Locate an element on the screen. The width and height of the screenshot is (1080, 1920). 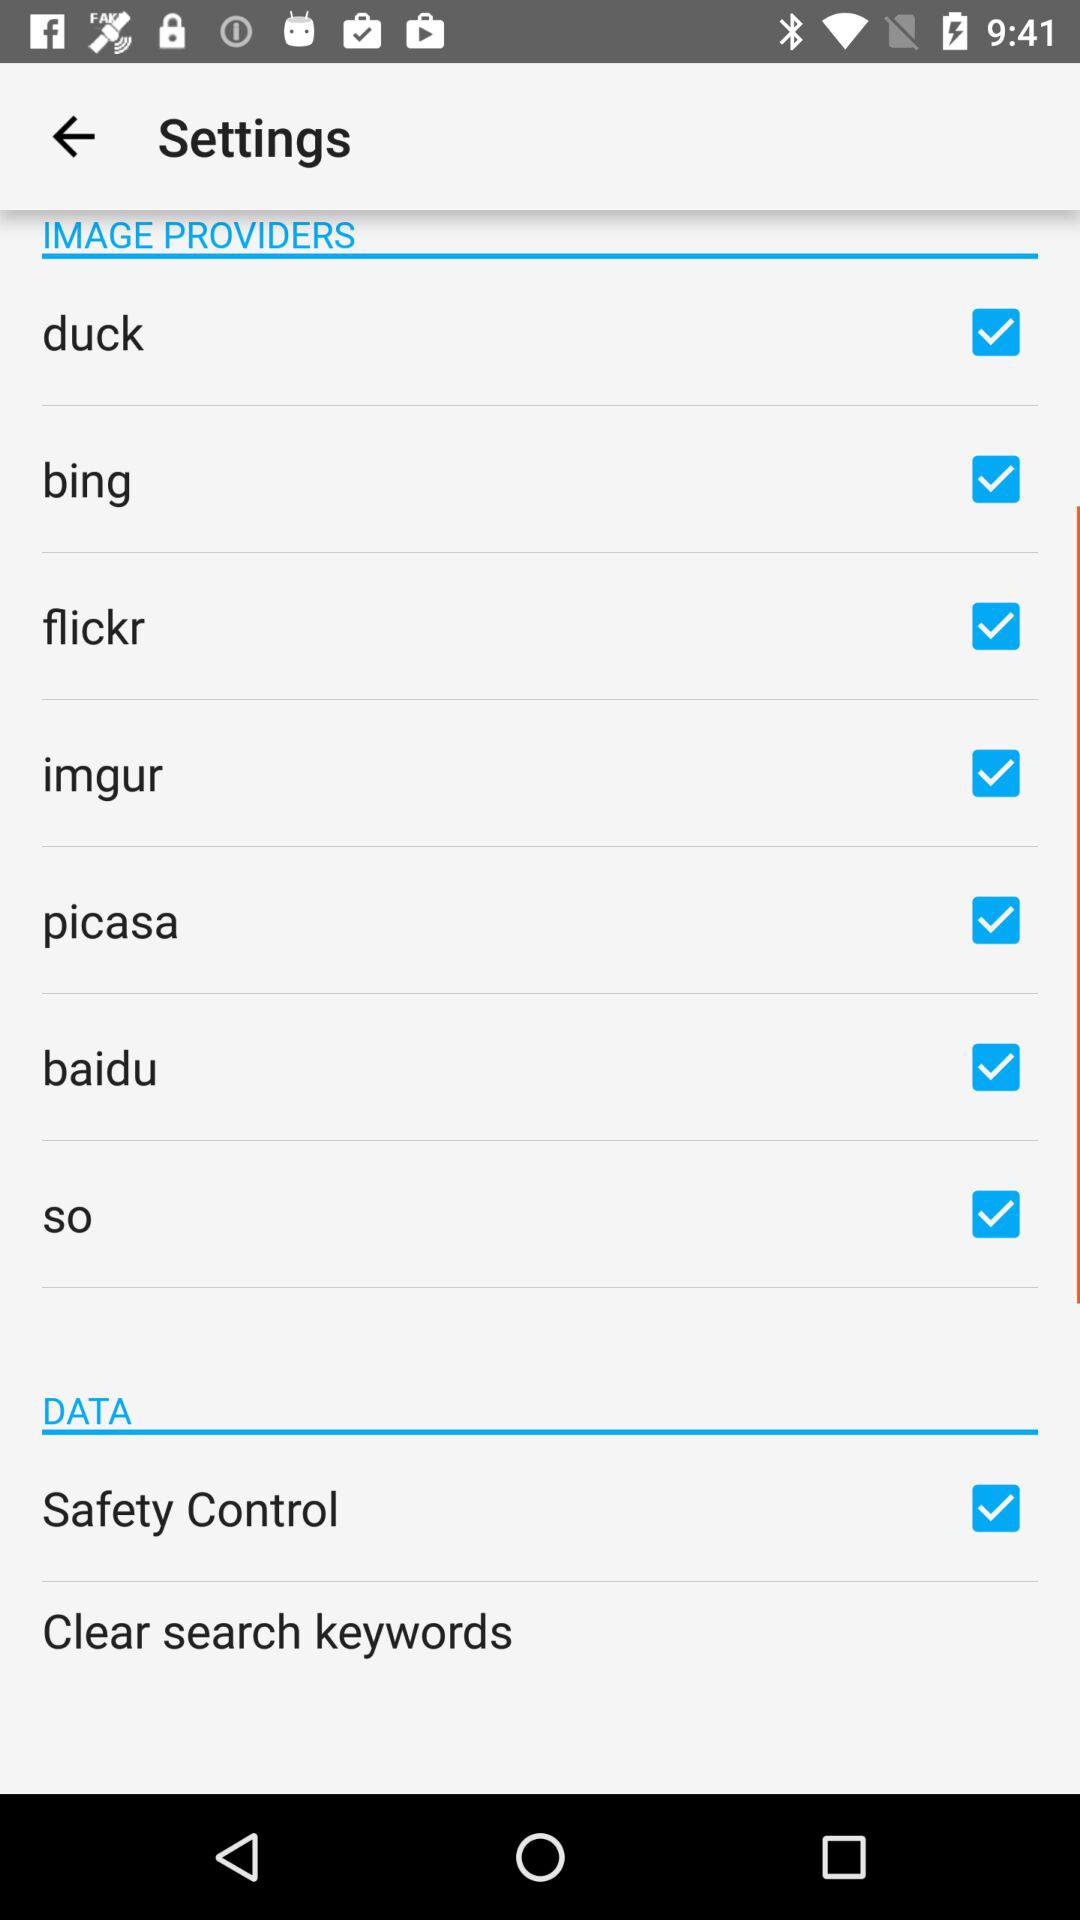
baidu option is located at coordinates (996, 1066).